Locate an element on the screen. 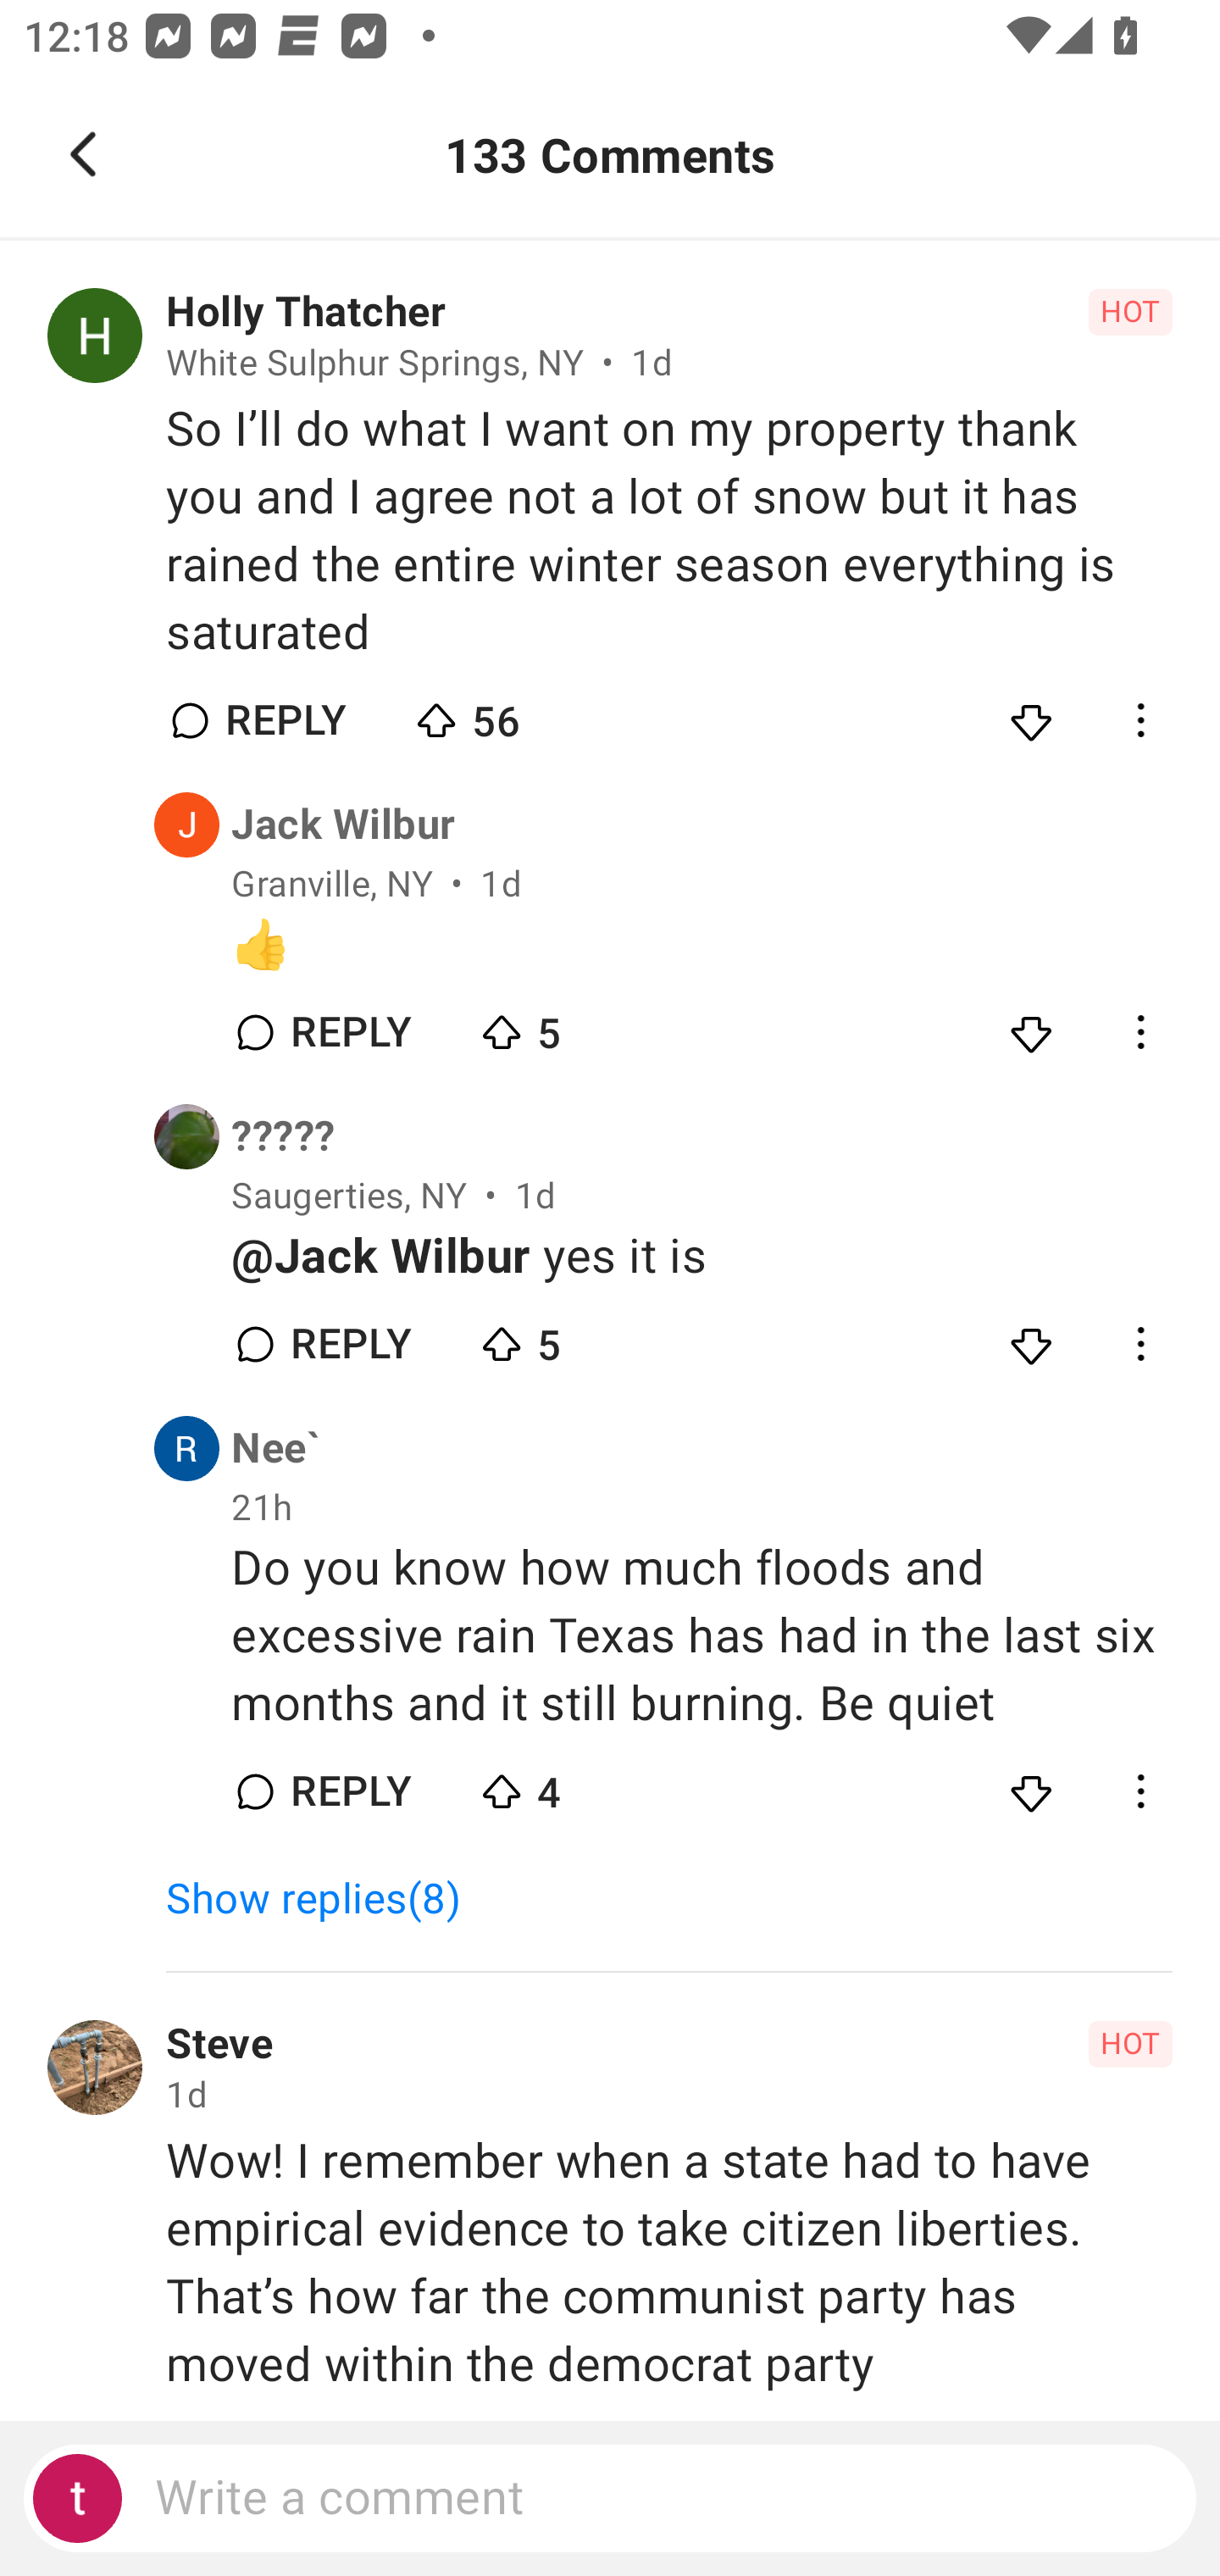 This screenshot has height=2576, width=1220. 4 is located at coordinates (591, 1783).